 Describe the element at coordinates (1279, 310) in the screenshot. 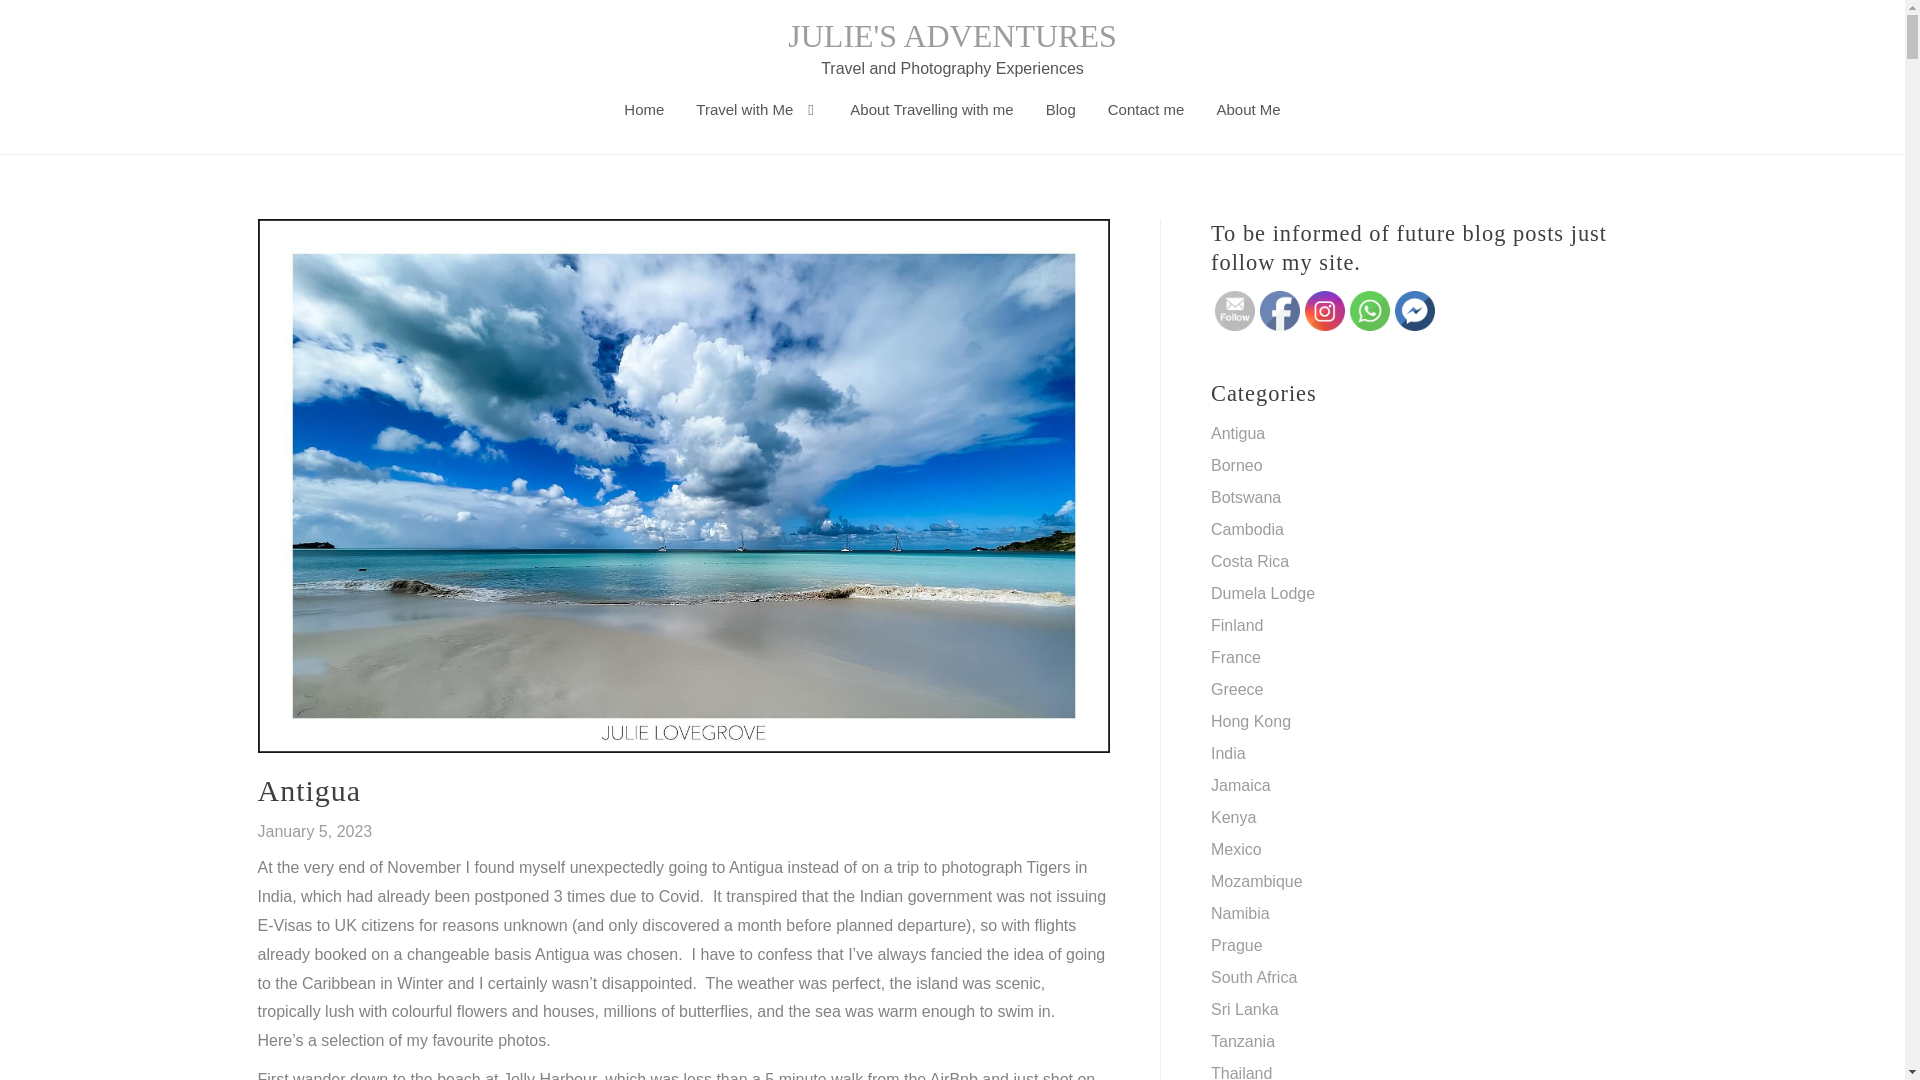

I see `Facebook` at that location.